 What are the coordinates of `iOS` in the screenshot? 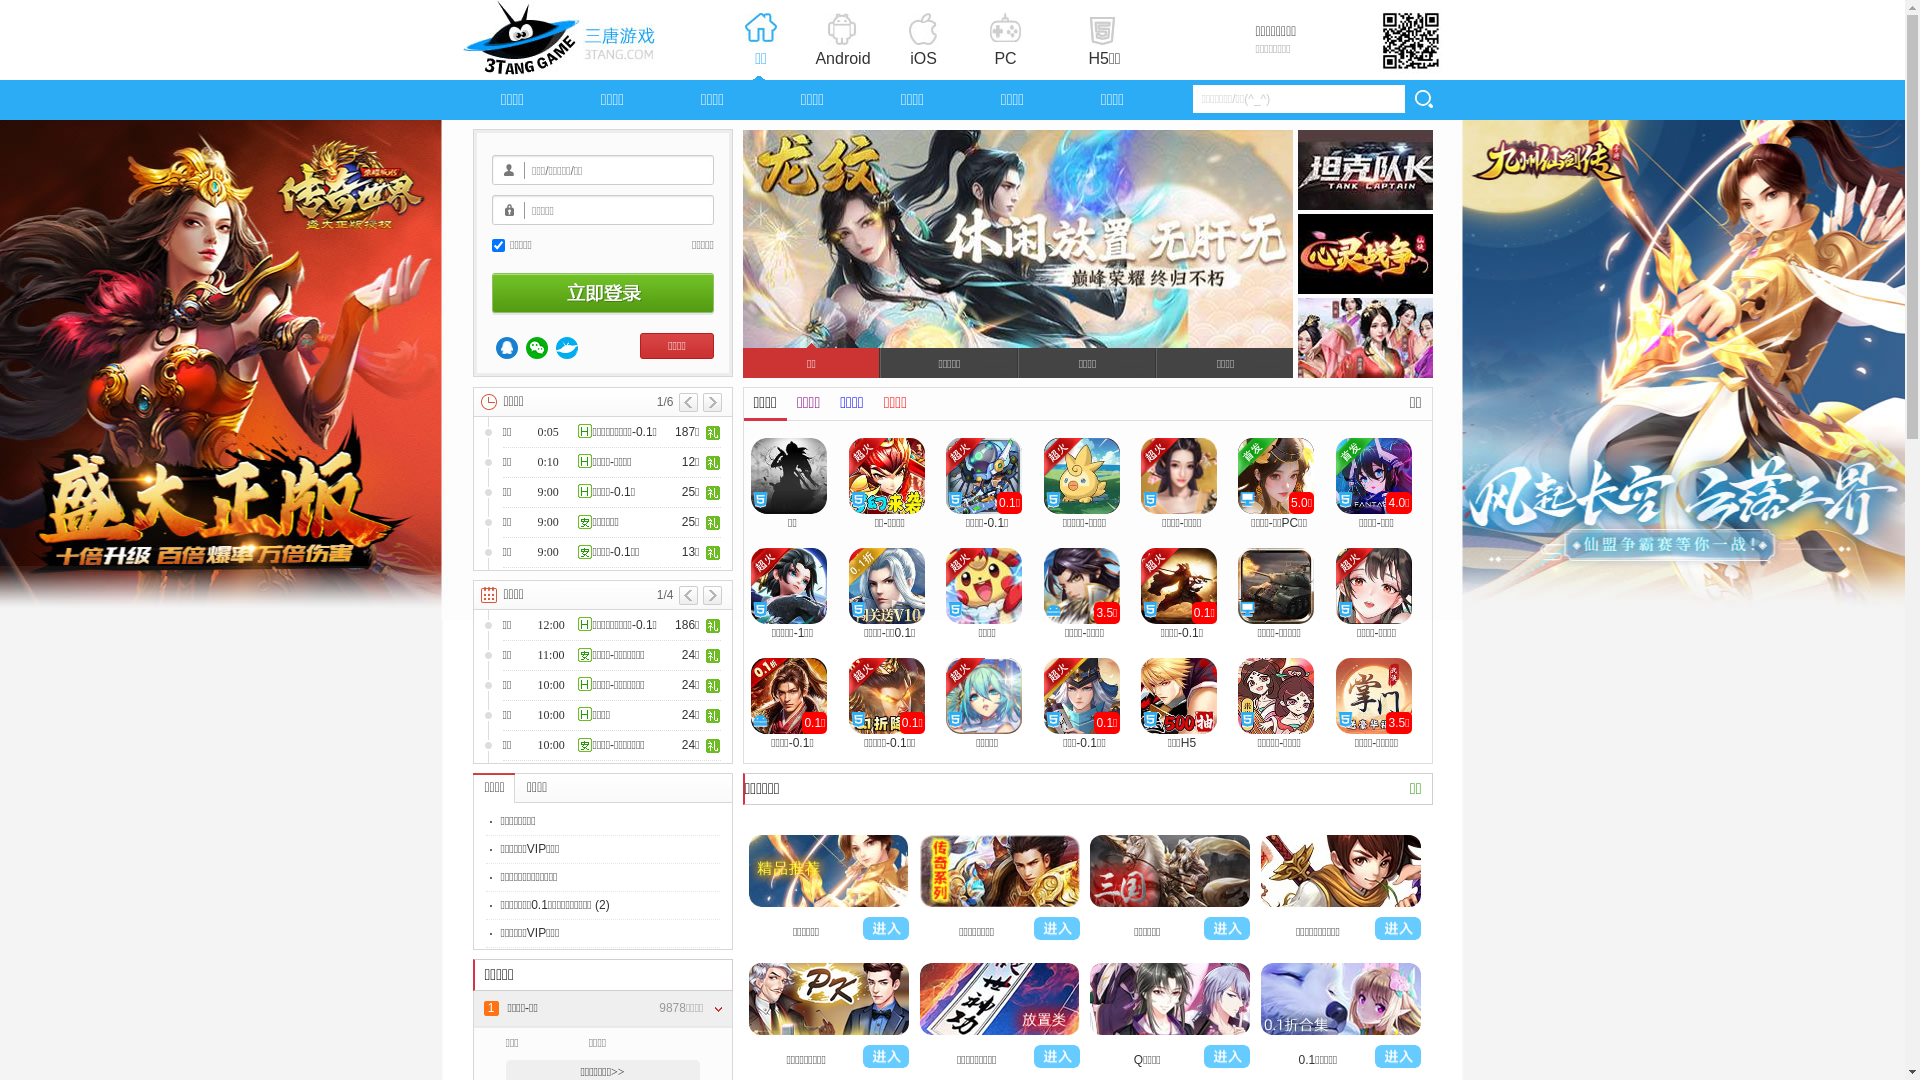 It's located at (923, 41).